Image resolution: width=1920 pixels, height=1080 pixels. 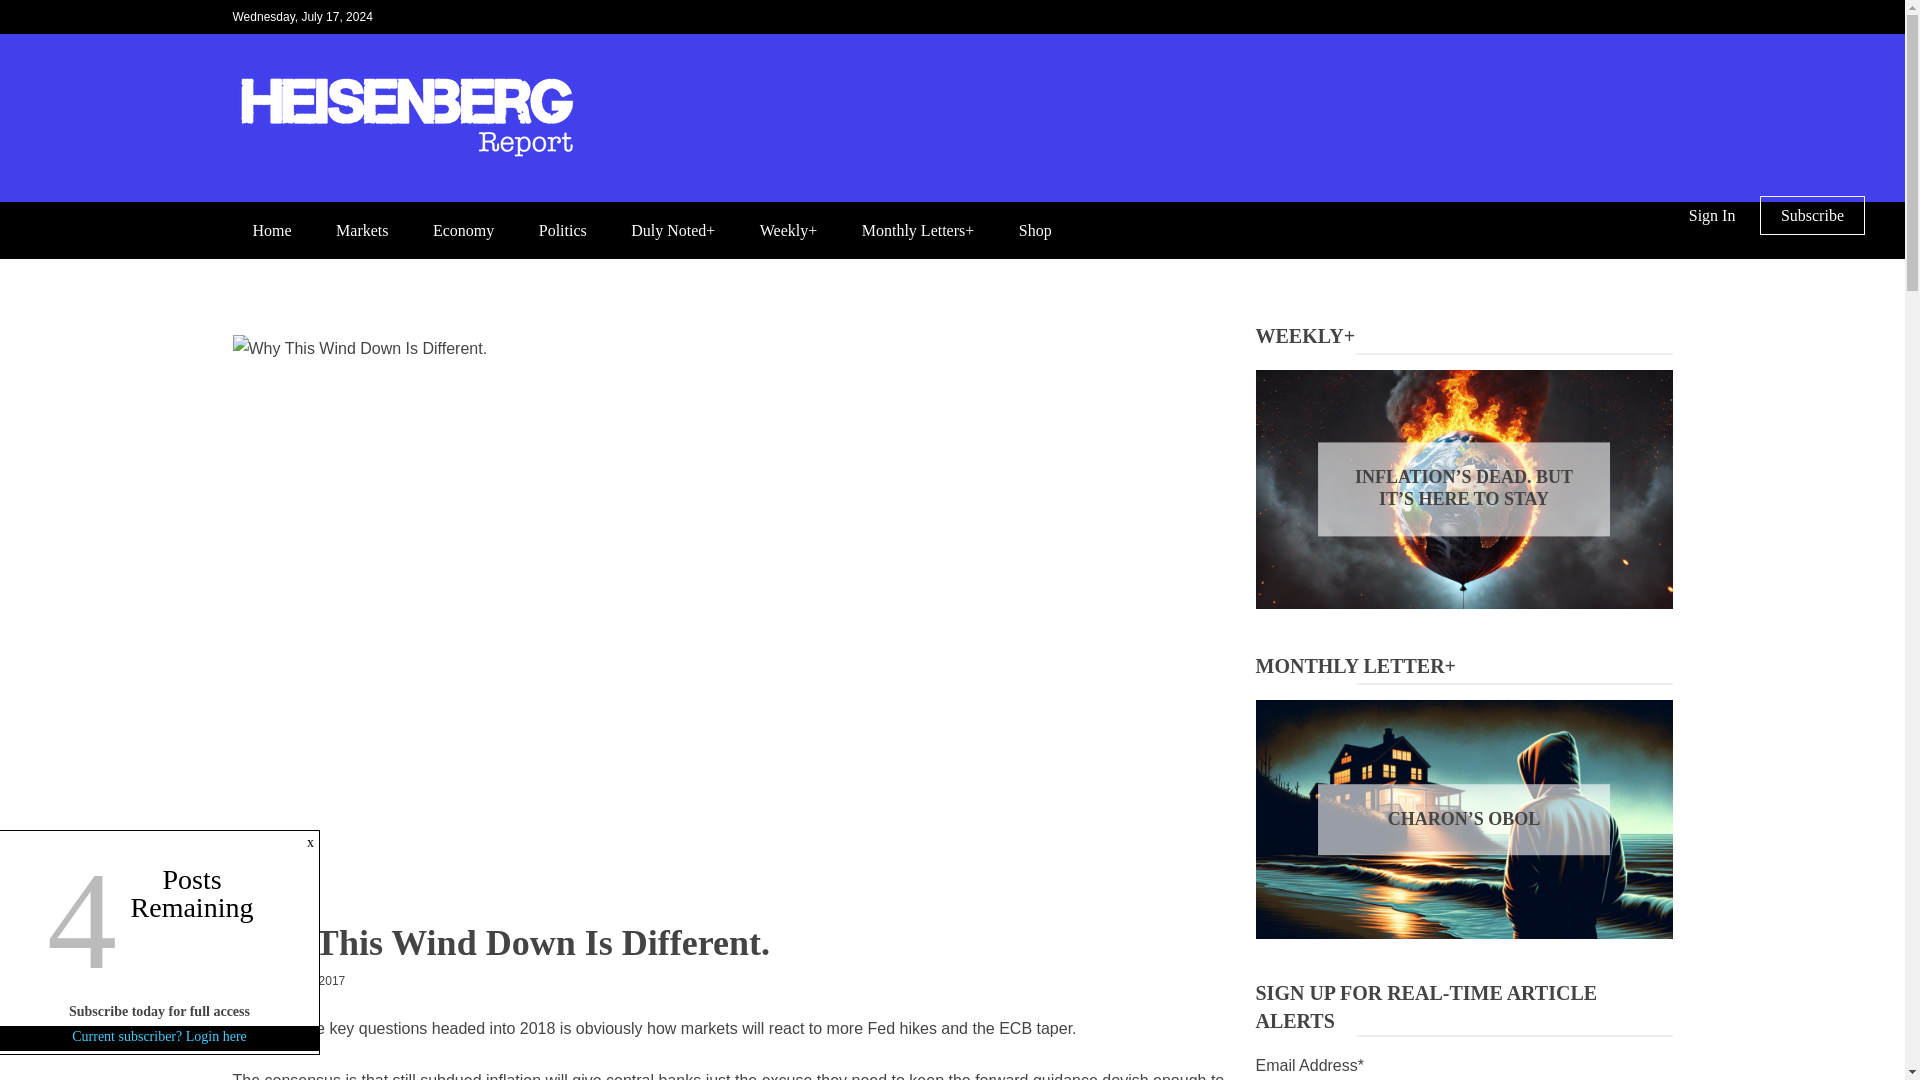 I want to click on Economy, so click(x=463, y=230).